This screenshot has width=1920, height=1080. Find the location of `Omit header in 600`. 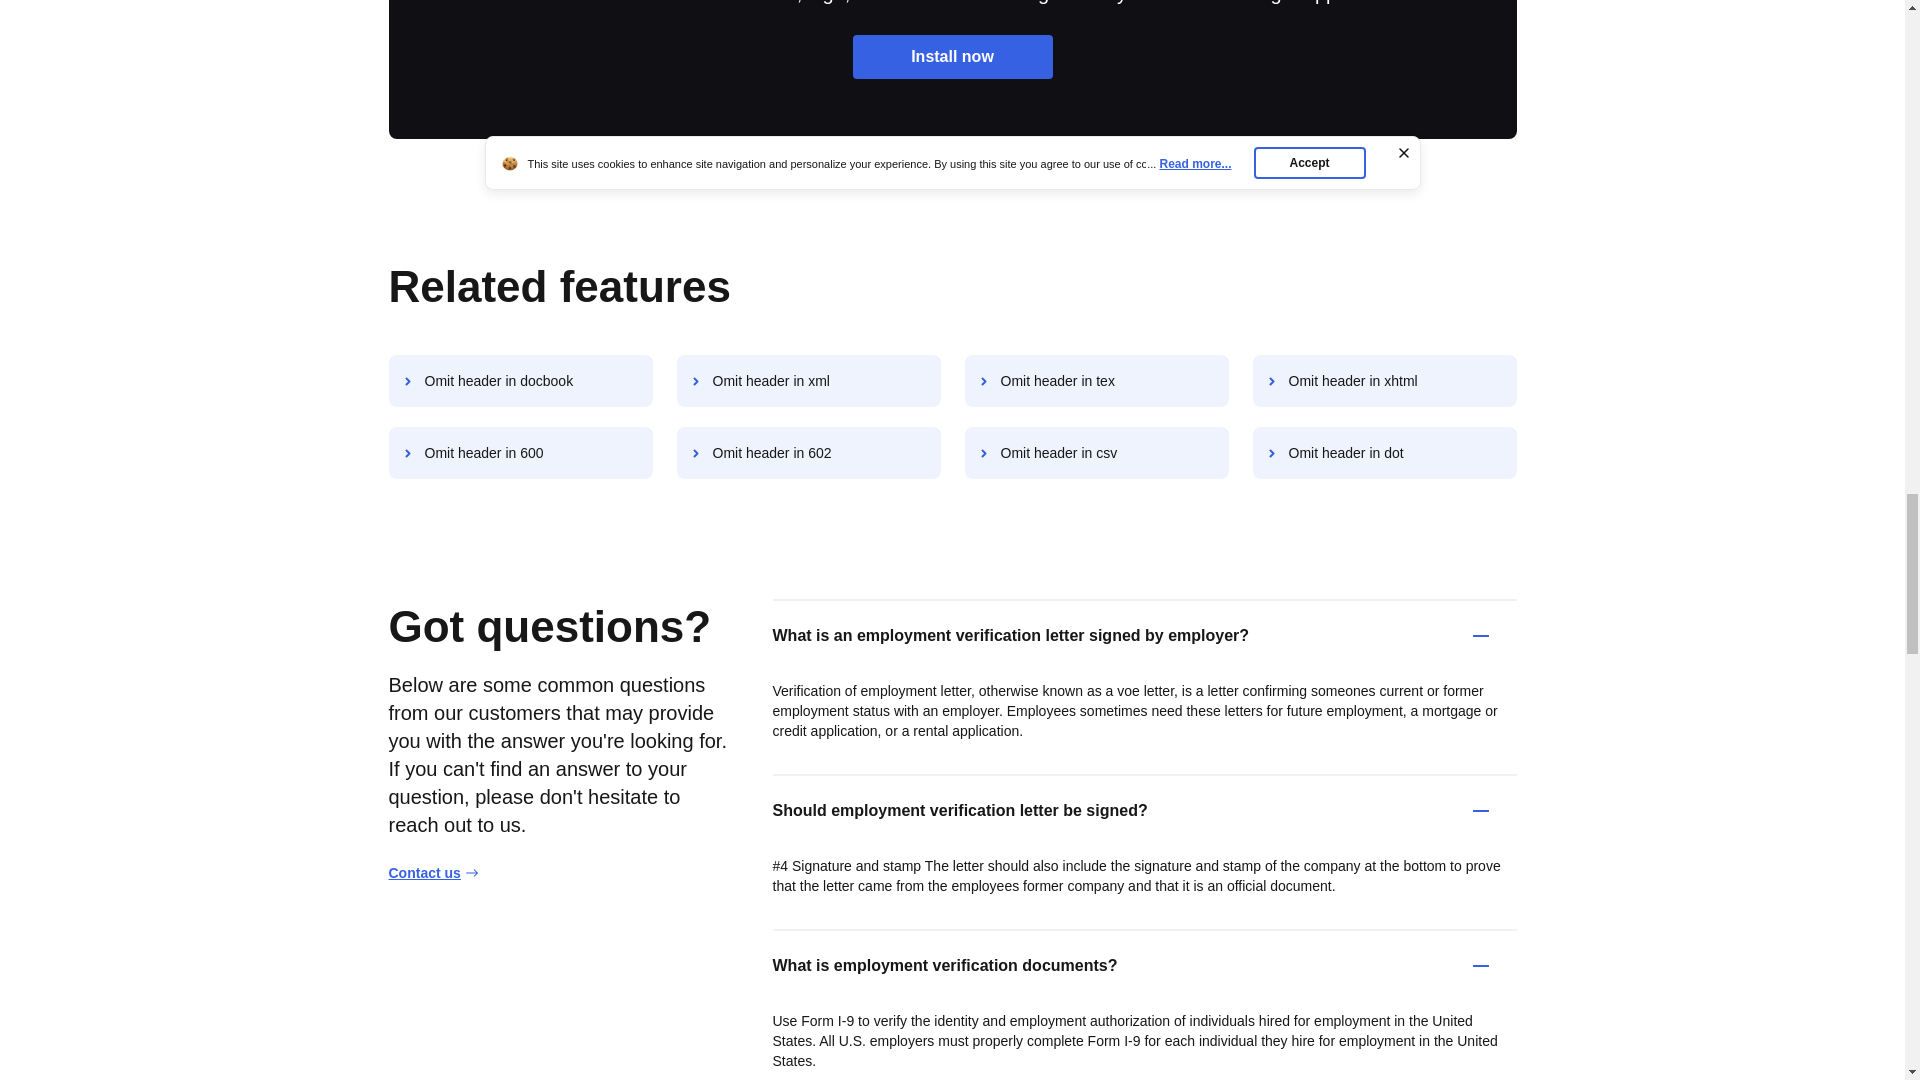

Omit header in 600 is located at coordinates (520, 452).